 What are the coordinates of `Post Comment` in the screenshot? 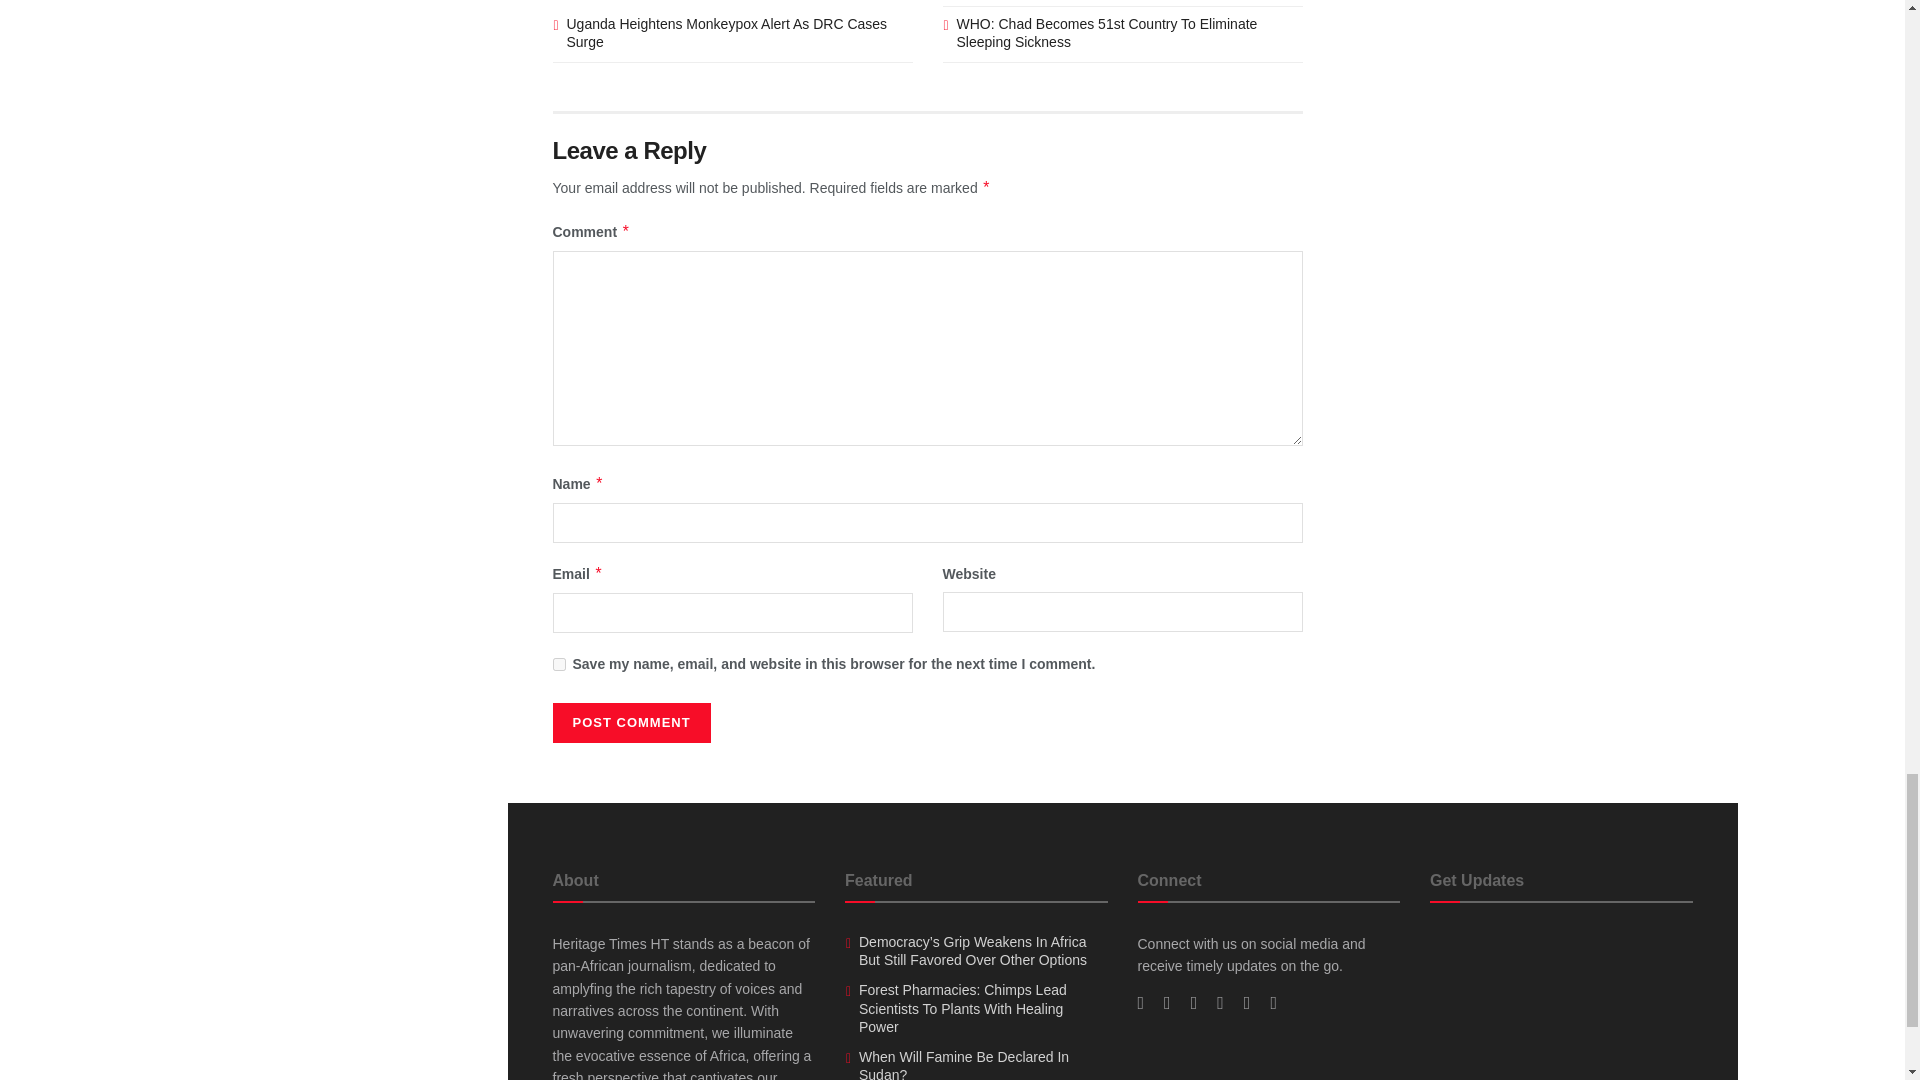 It's located at (631, 723).